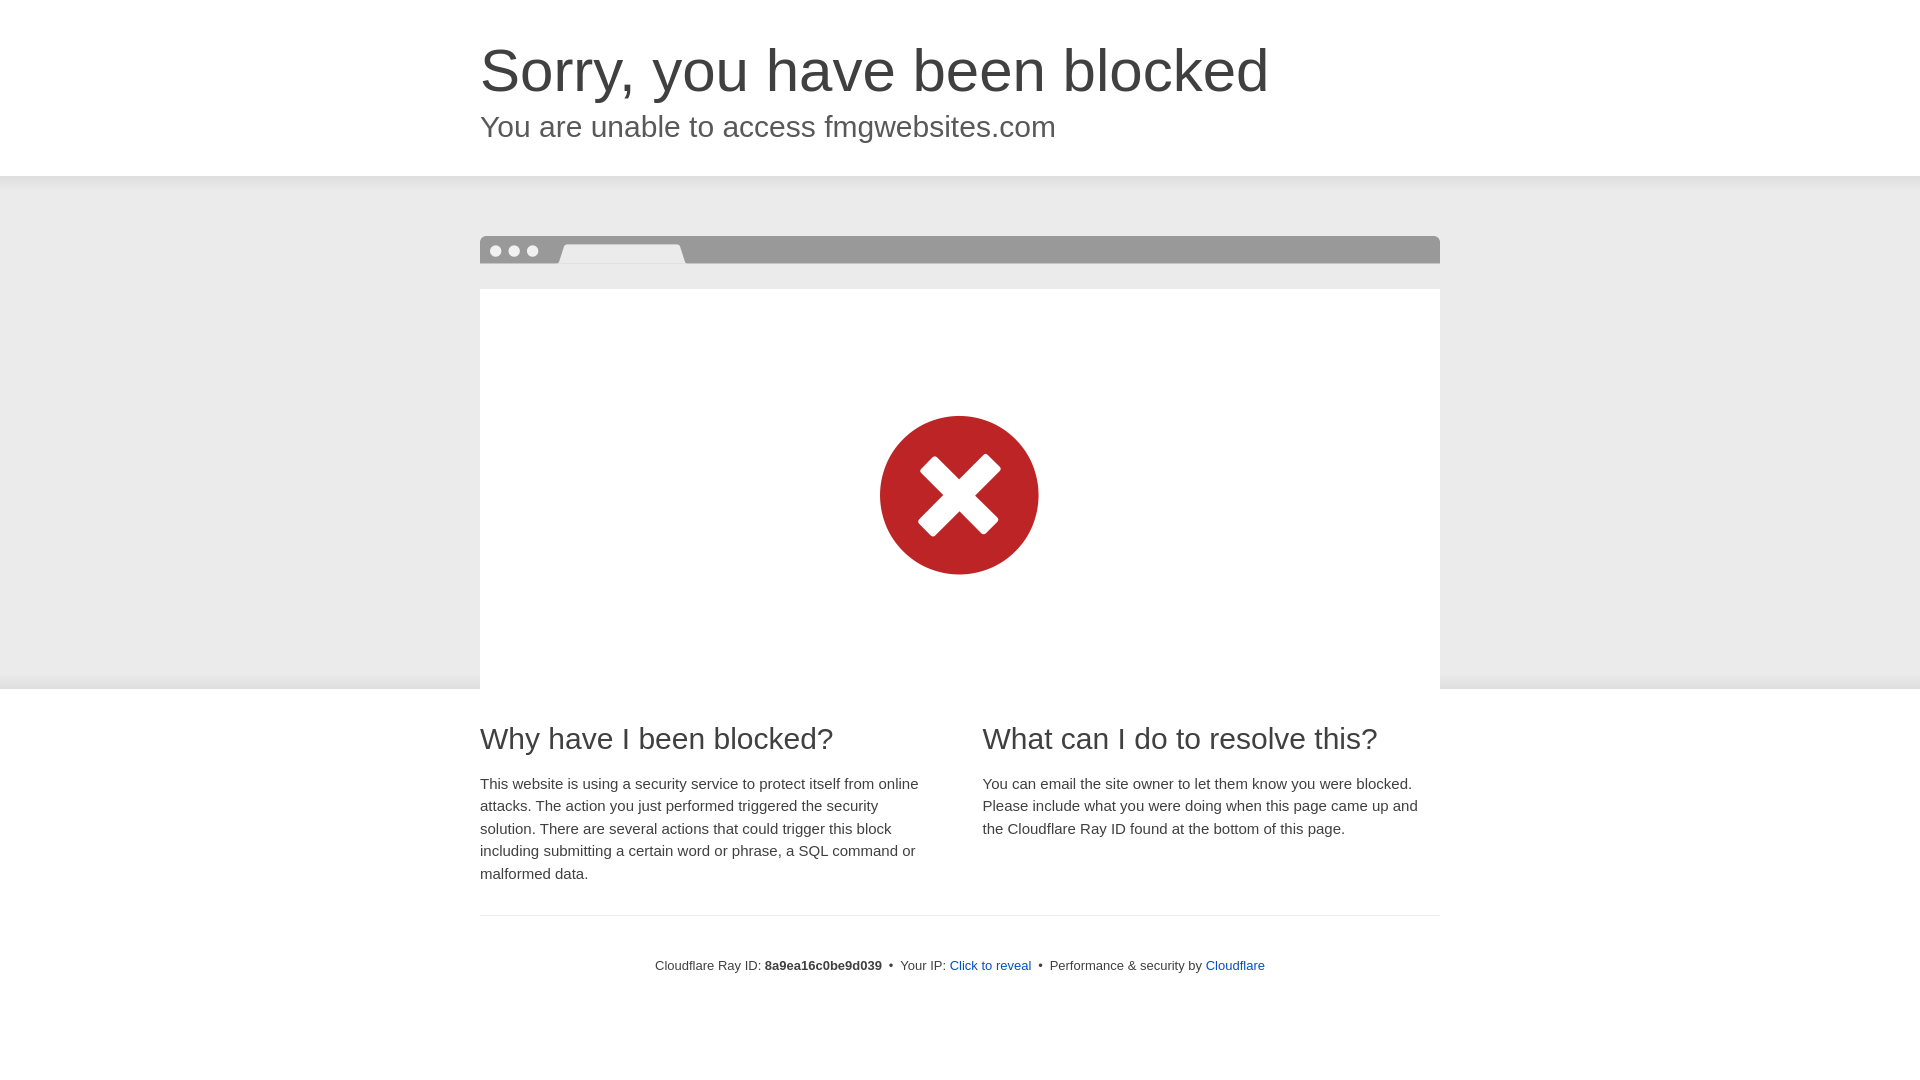 The width and height of the screenshot is (1920, 1080). What do you see at coordinates (1235, 965) in the screenshot?
I see `Cloudflare` at bounding box center [1235, 965].